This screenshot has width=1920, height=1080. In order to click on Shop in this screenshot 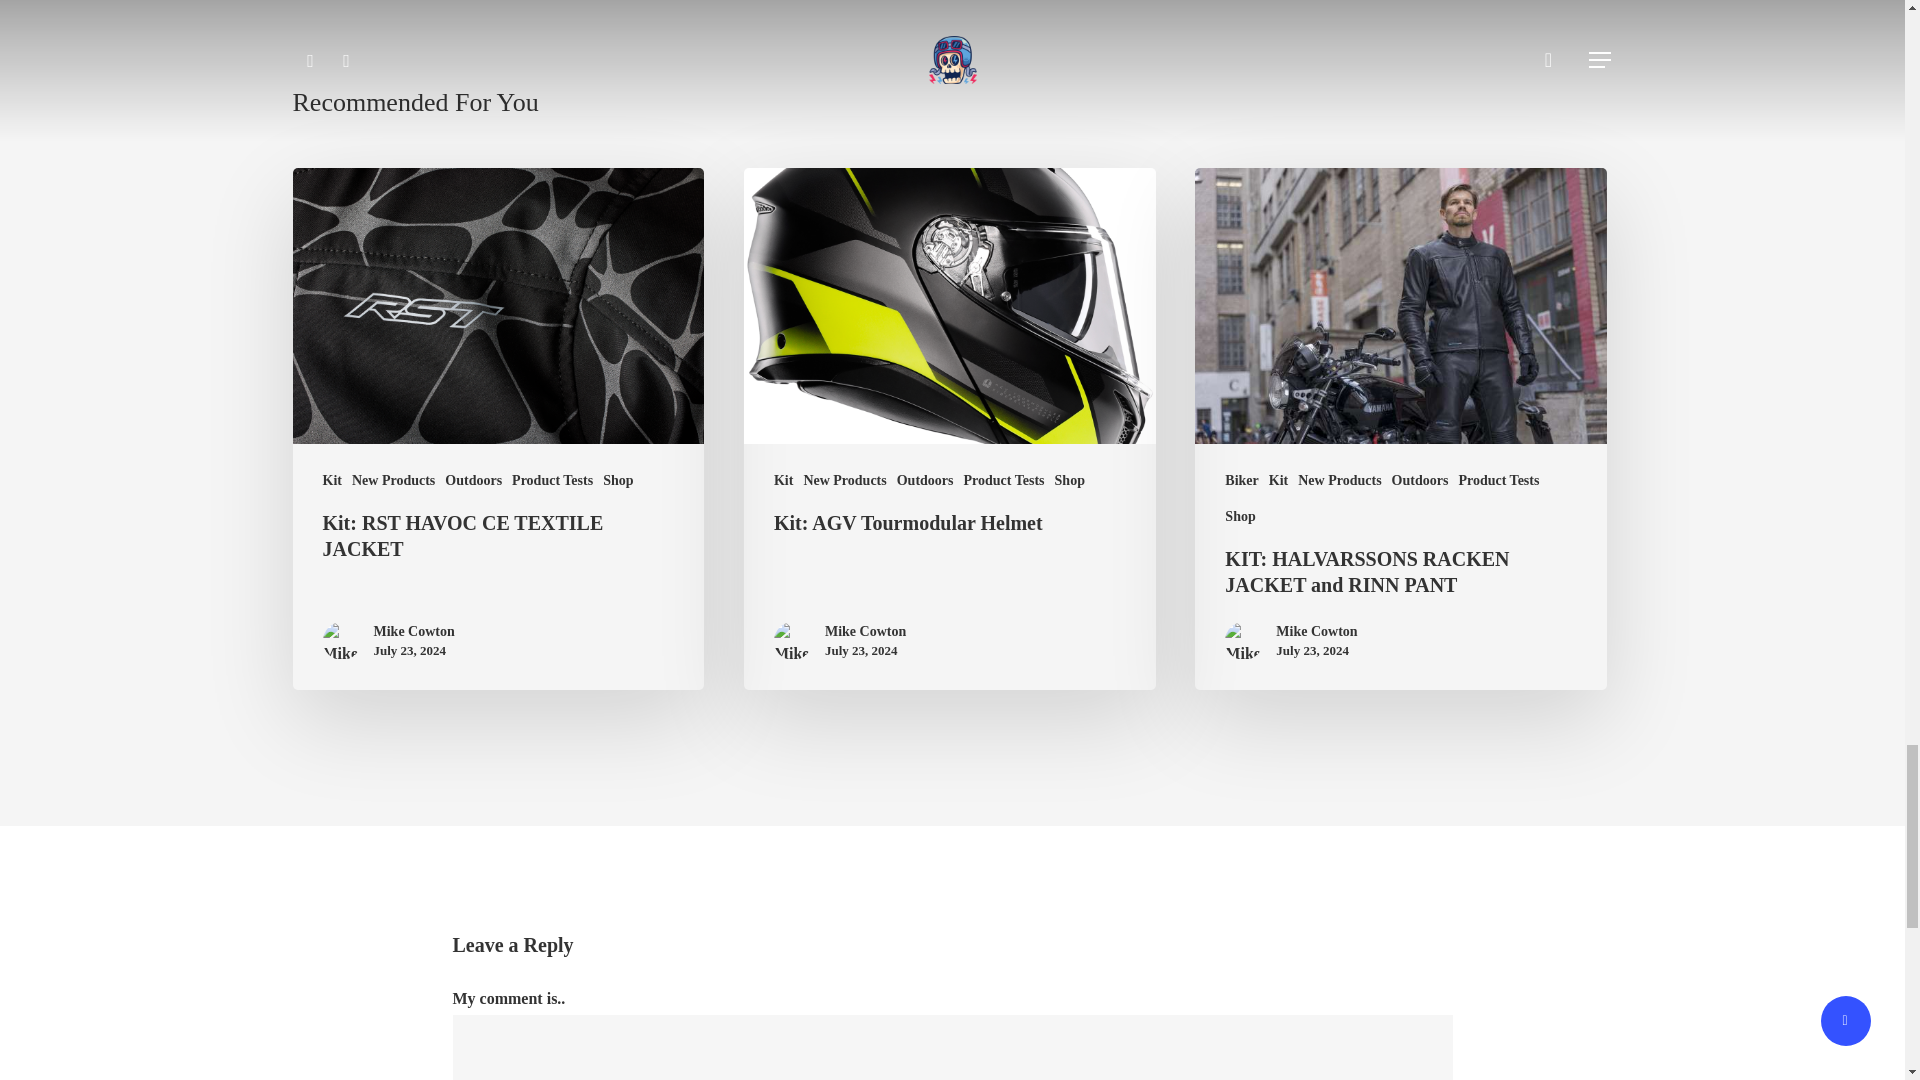, I will do `click(618, 480)`.